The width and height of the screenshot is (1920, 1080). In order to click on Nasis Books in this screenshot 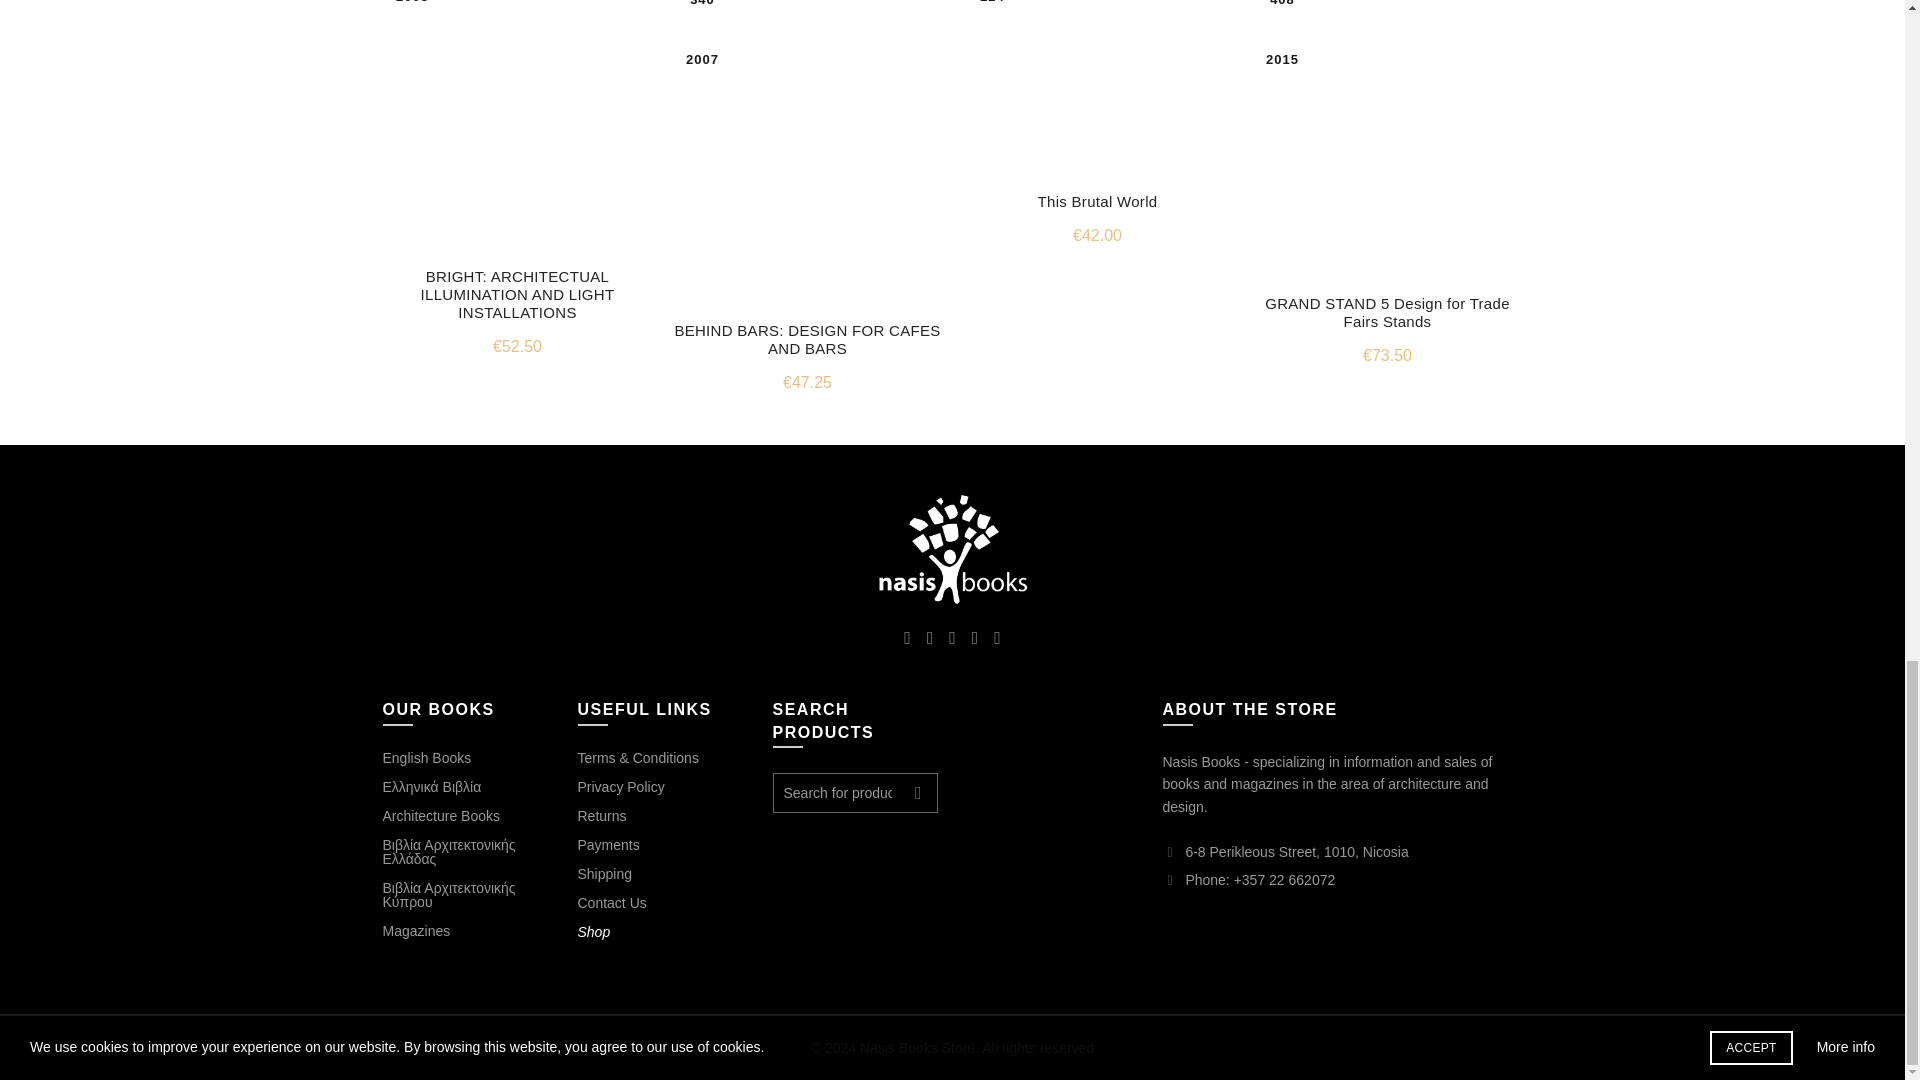, I will do `click(952, 548)`.